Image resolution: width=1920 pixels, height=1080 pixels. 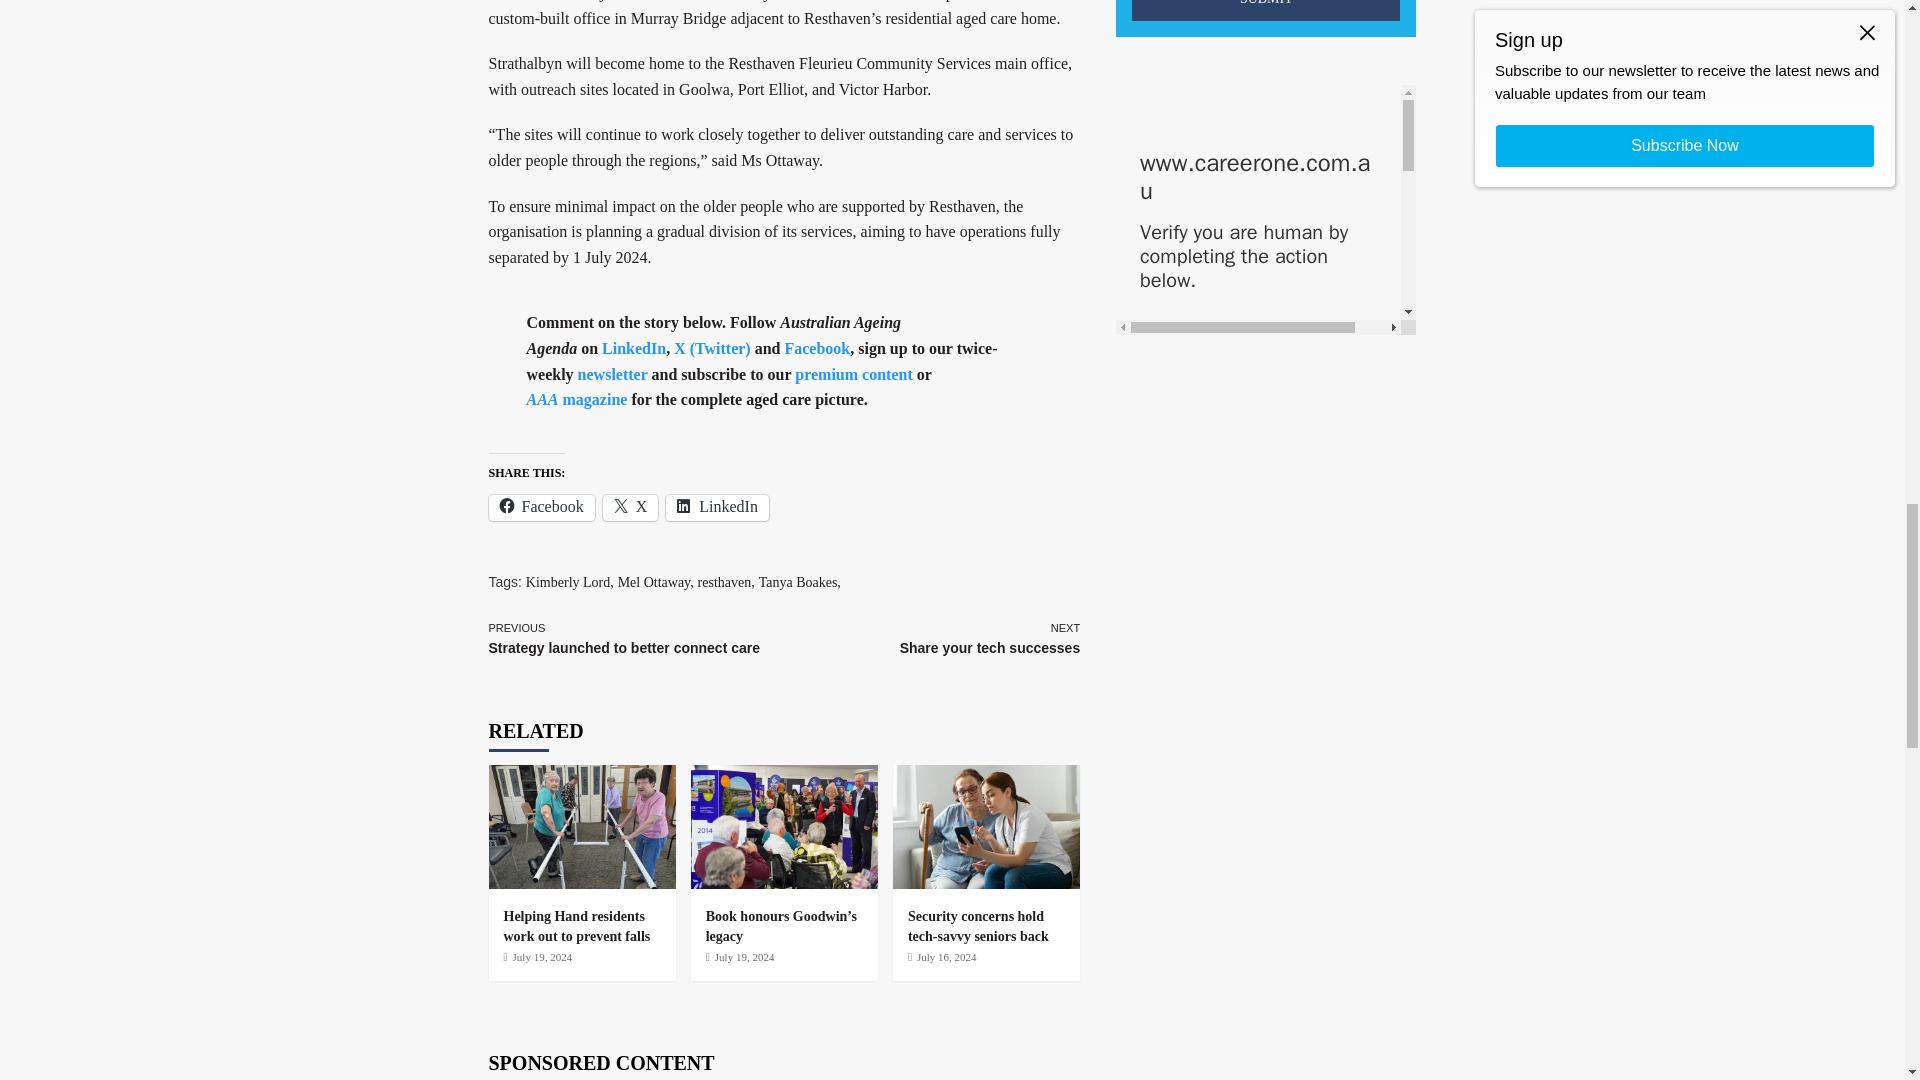 What do you see at coordinates (576, 399) in the screenshot?
I see `AAA magazine` at bounding box center [576, 399].